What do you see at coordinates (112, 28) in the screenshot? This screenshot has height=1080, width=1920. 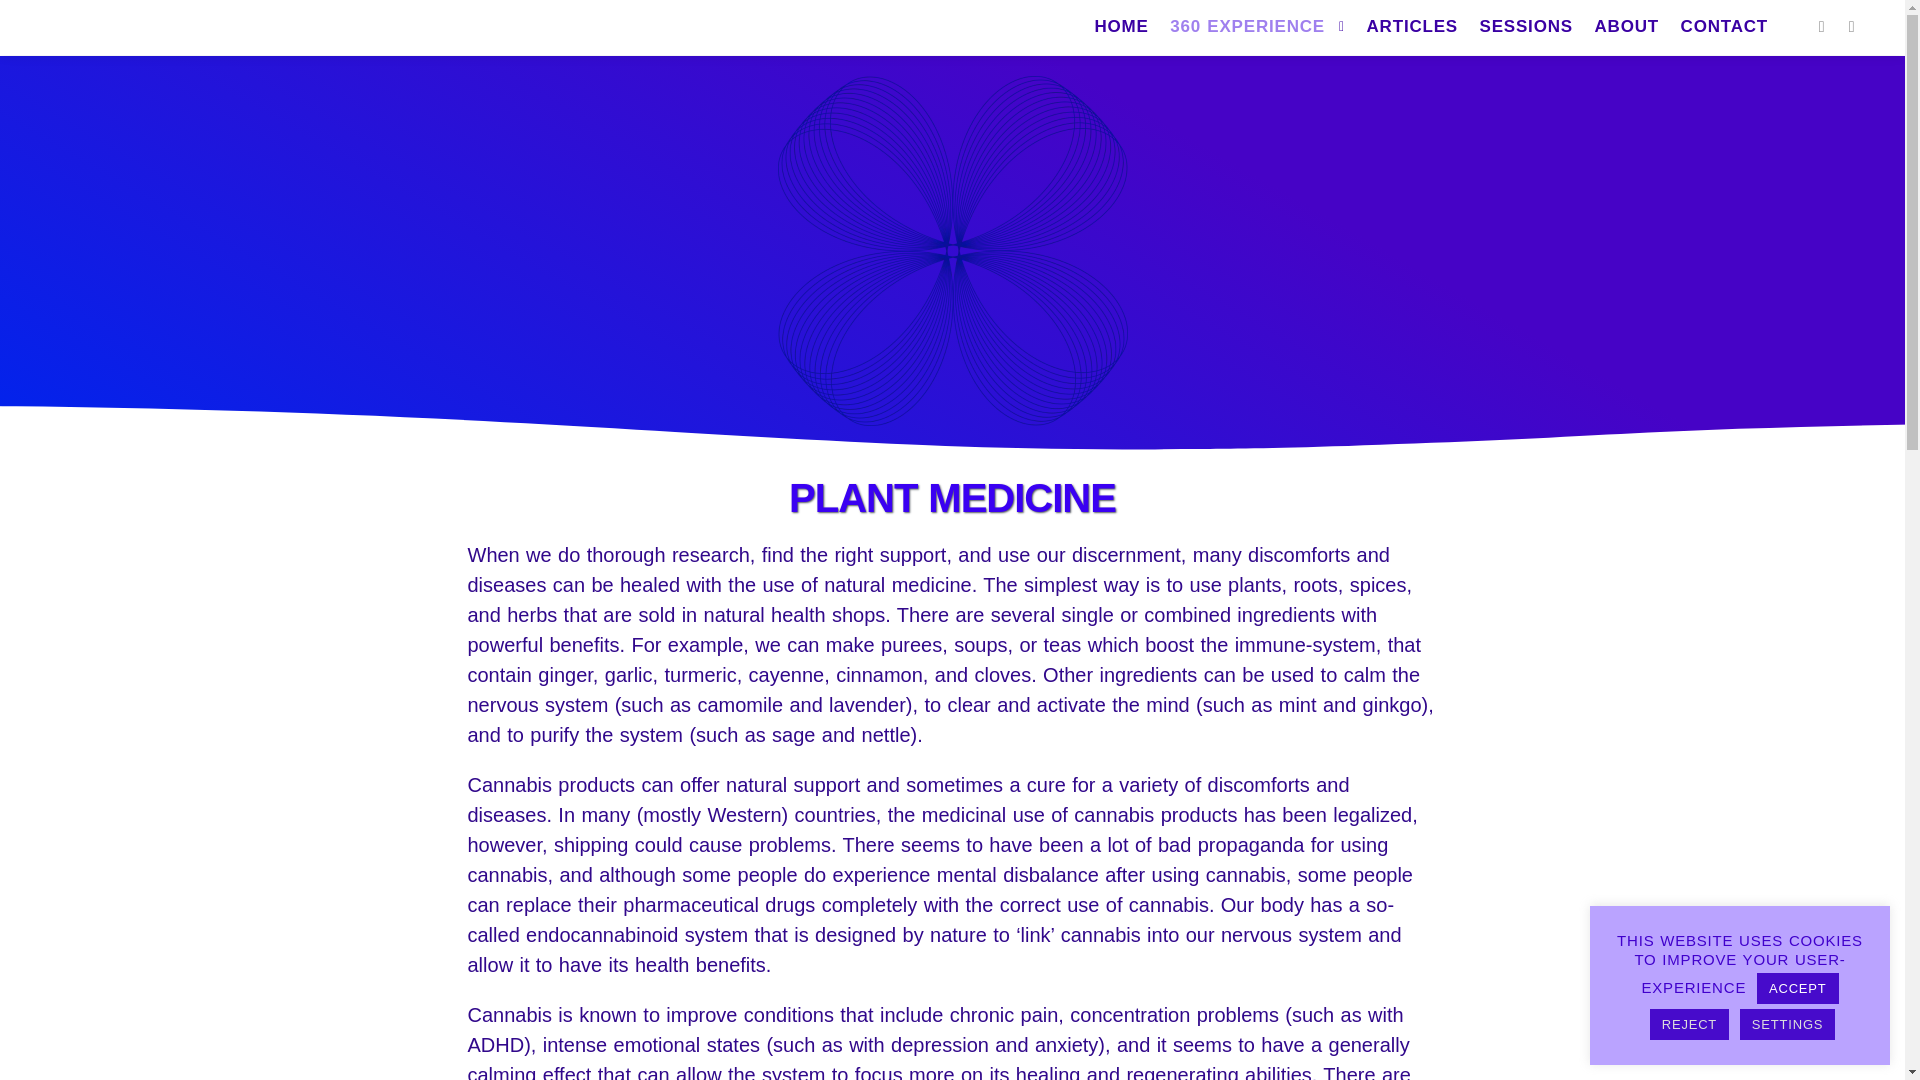 I see `Self-Realization Tools` at bounding box center [112, 28].